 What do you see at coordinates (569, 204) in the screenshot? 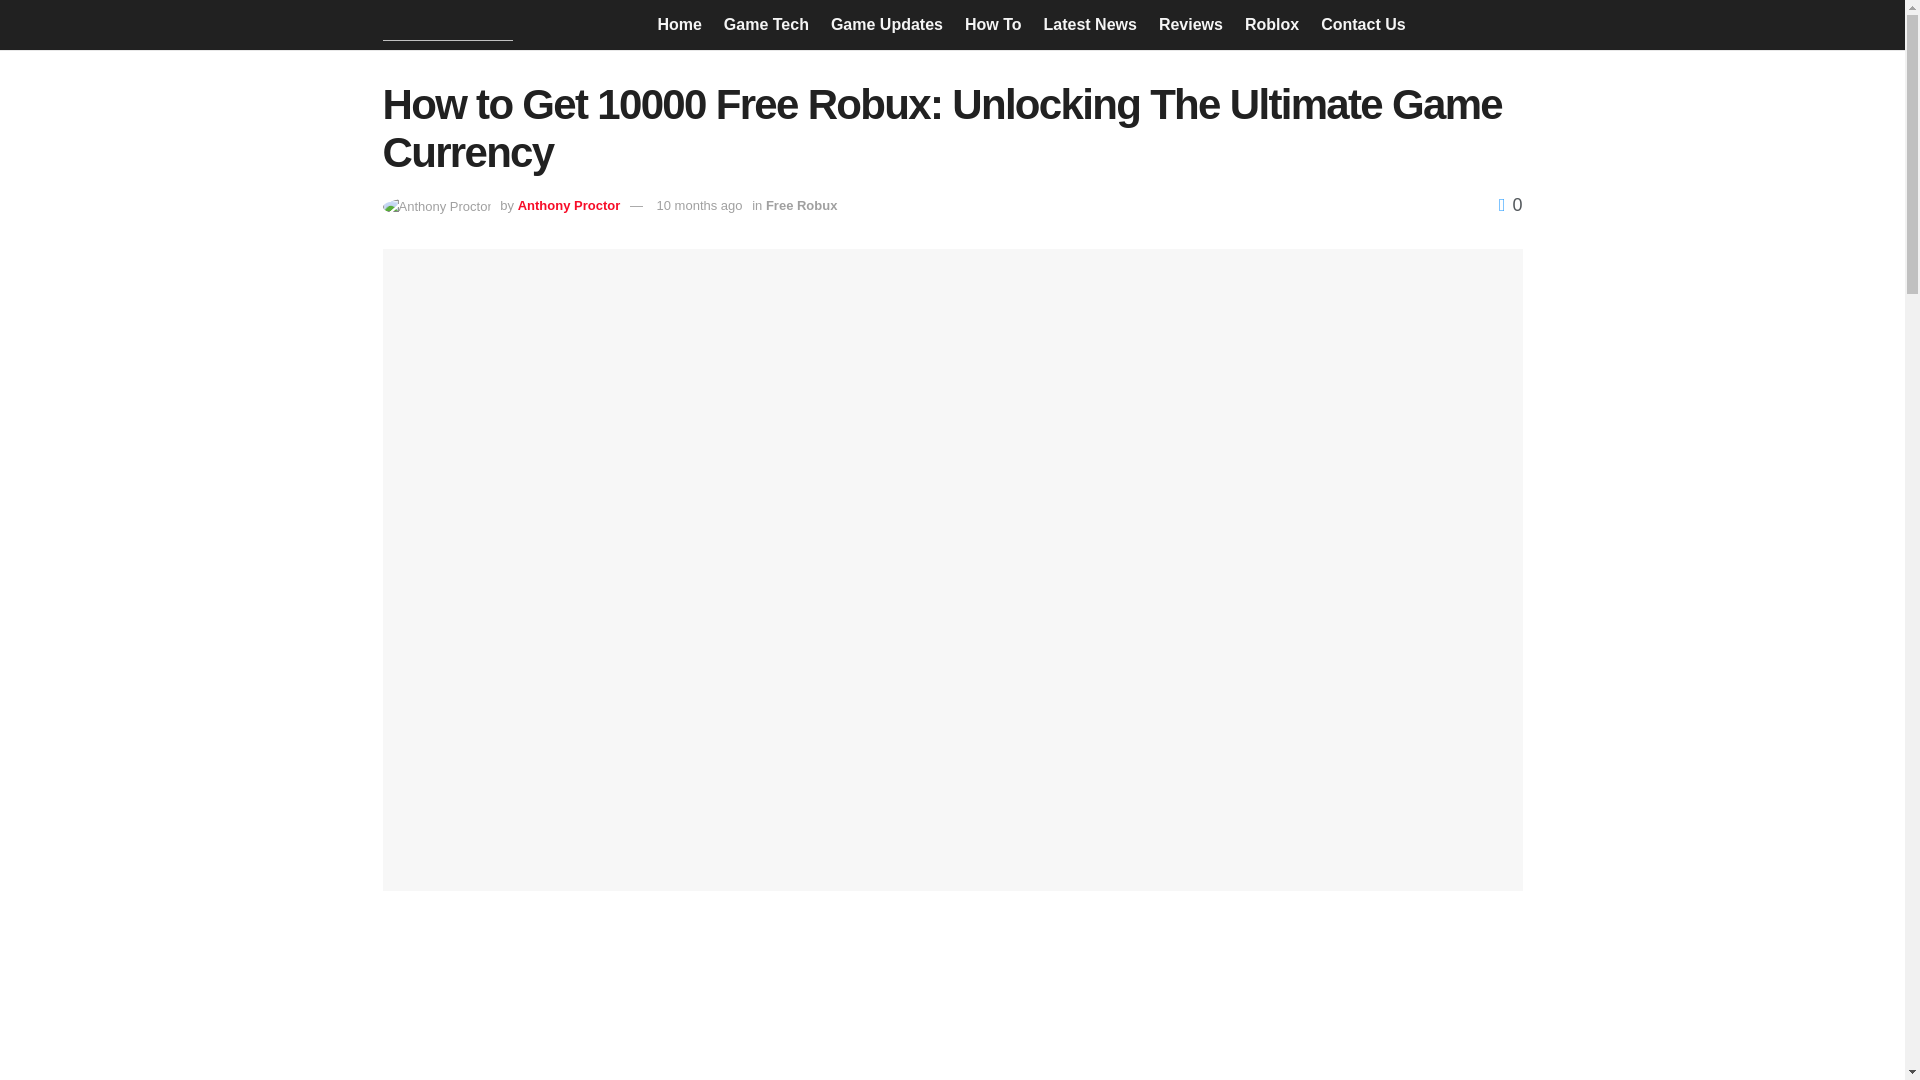
I see `Anthony Proctor` at bounding box center [569, 204].